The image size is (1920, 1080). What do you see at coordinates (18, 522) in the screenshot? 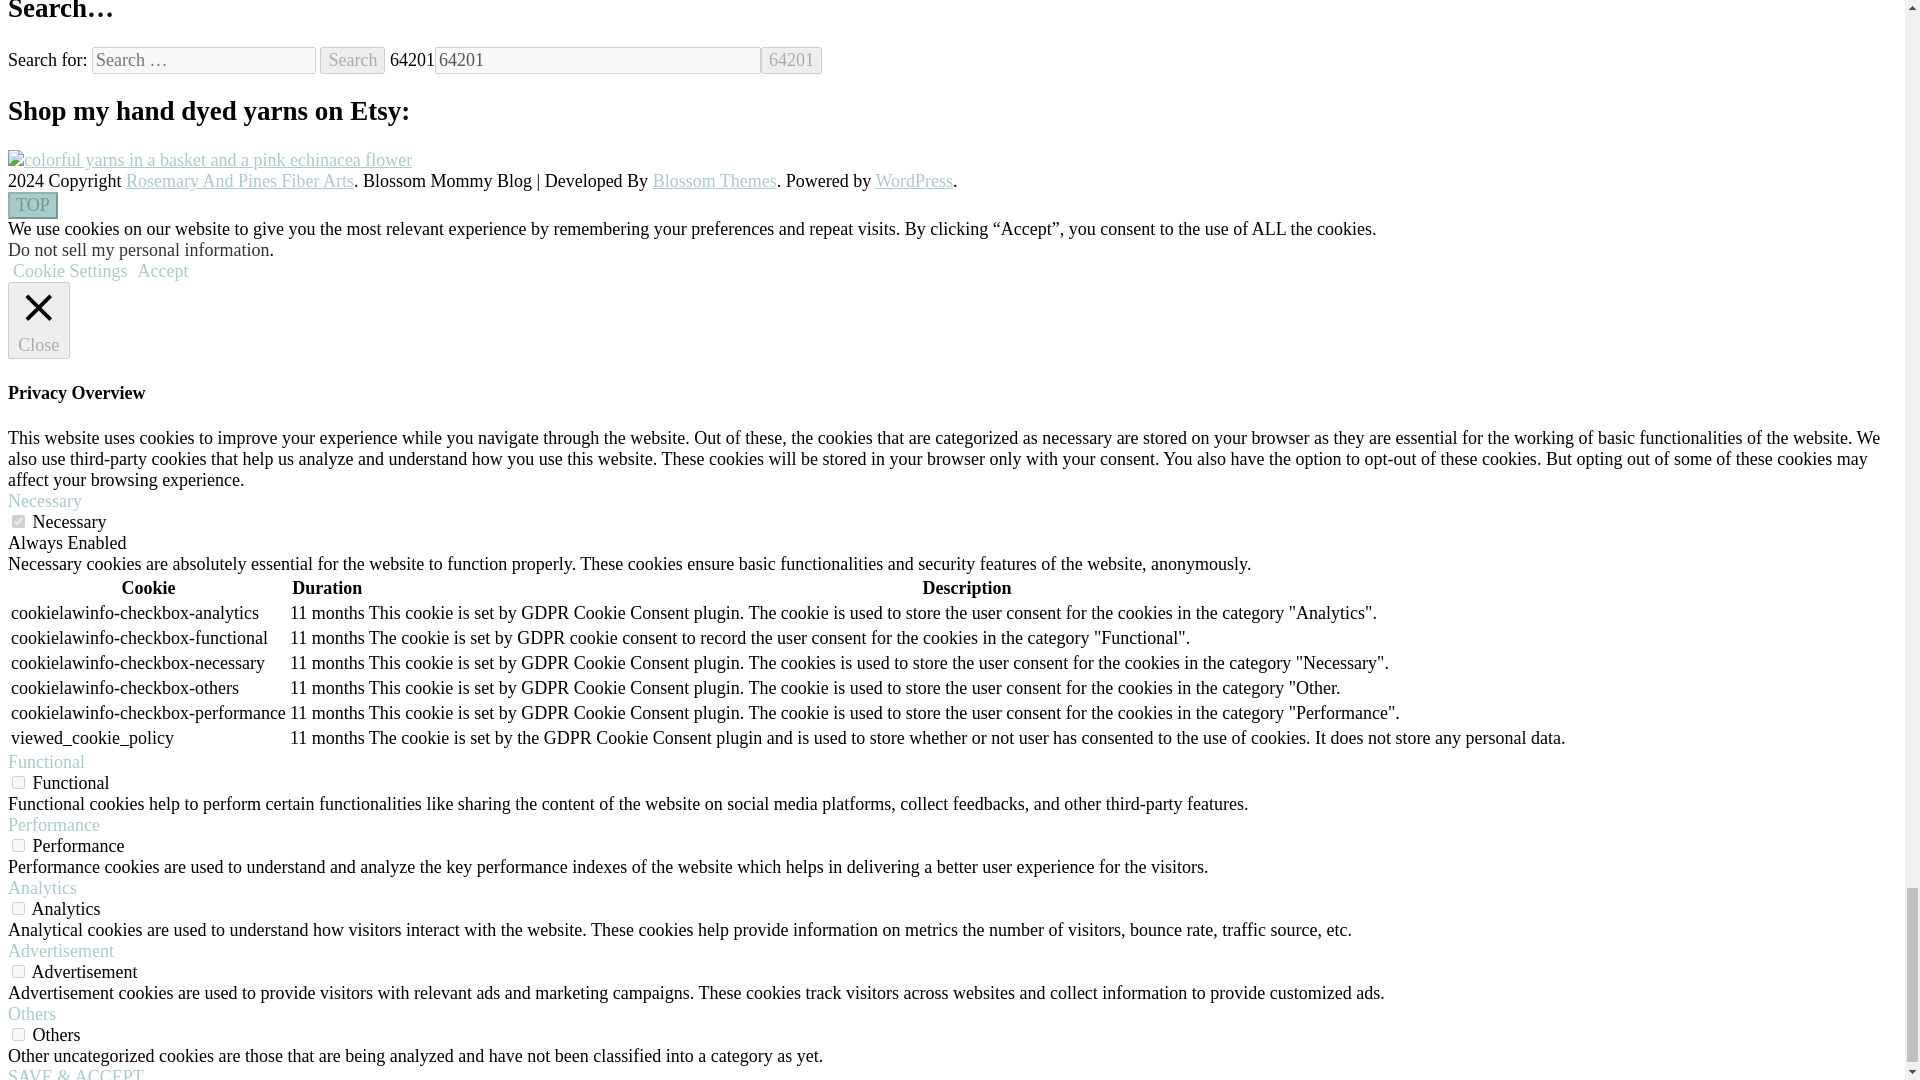
I see `on` at bounding box center [18, 522].